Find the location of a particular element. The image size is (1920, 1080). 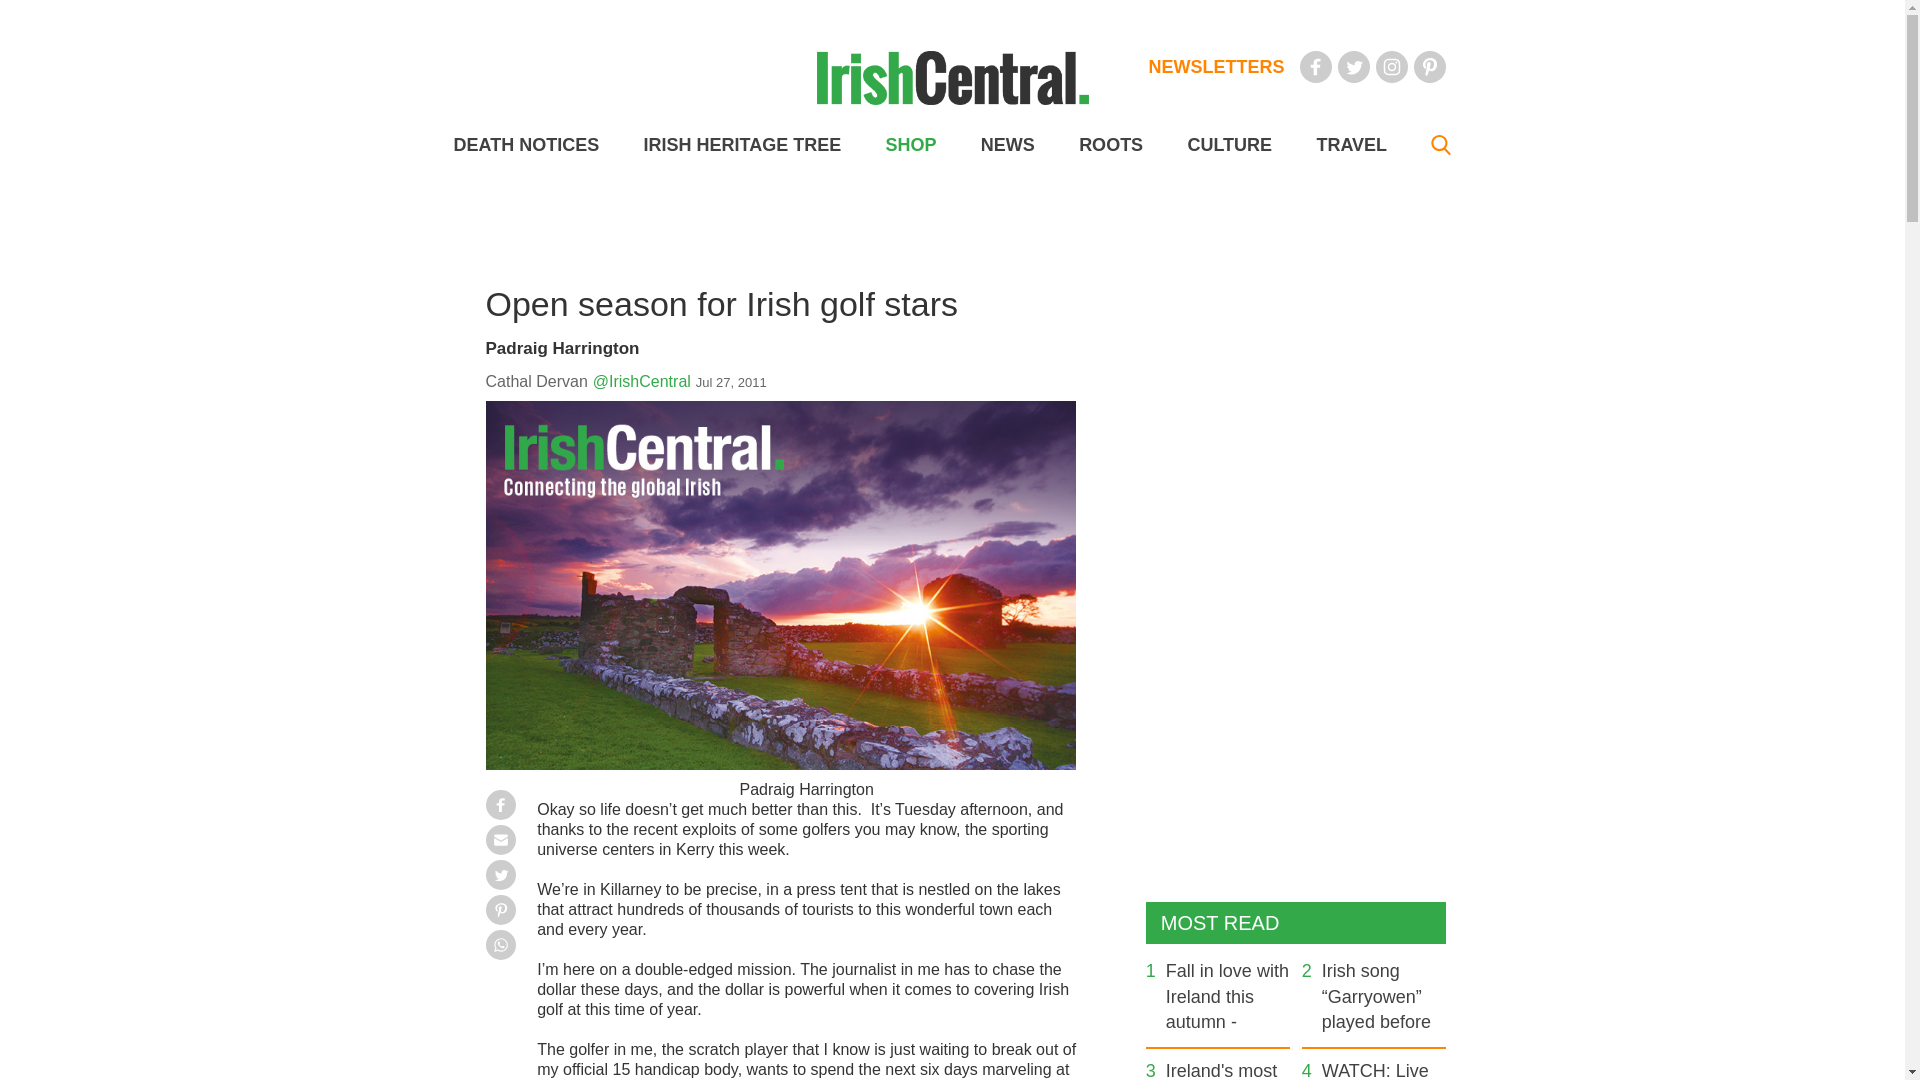

NEWSLETTERS is located at coordinates (1216, 66).